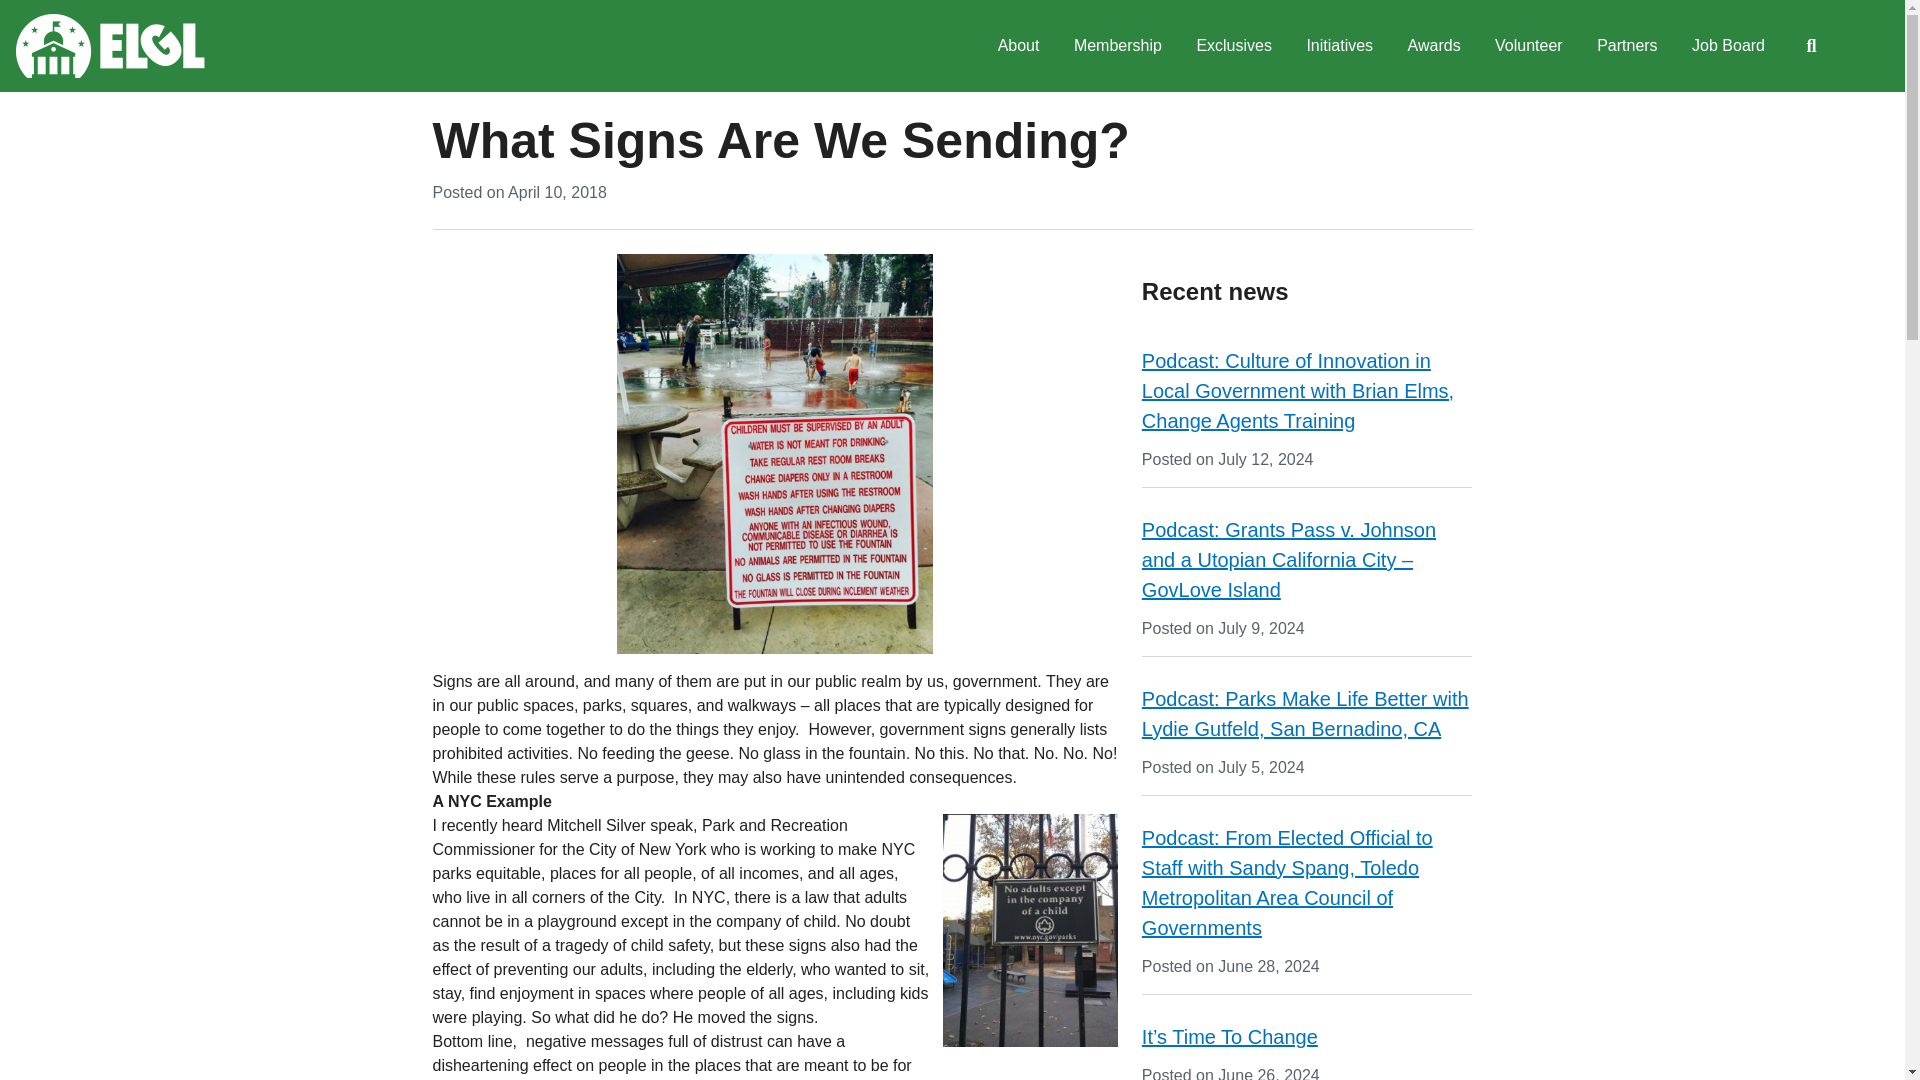 The image size is (1920, 1080). I want to click on Exclusives, so click(1233, 46).